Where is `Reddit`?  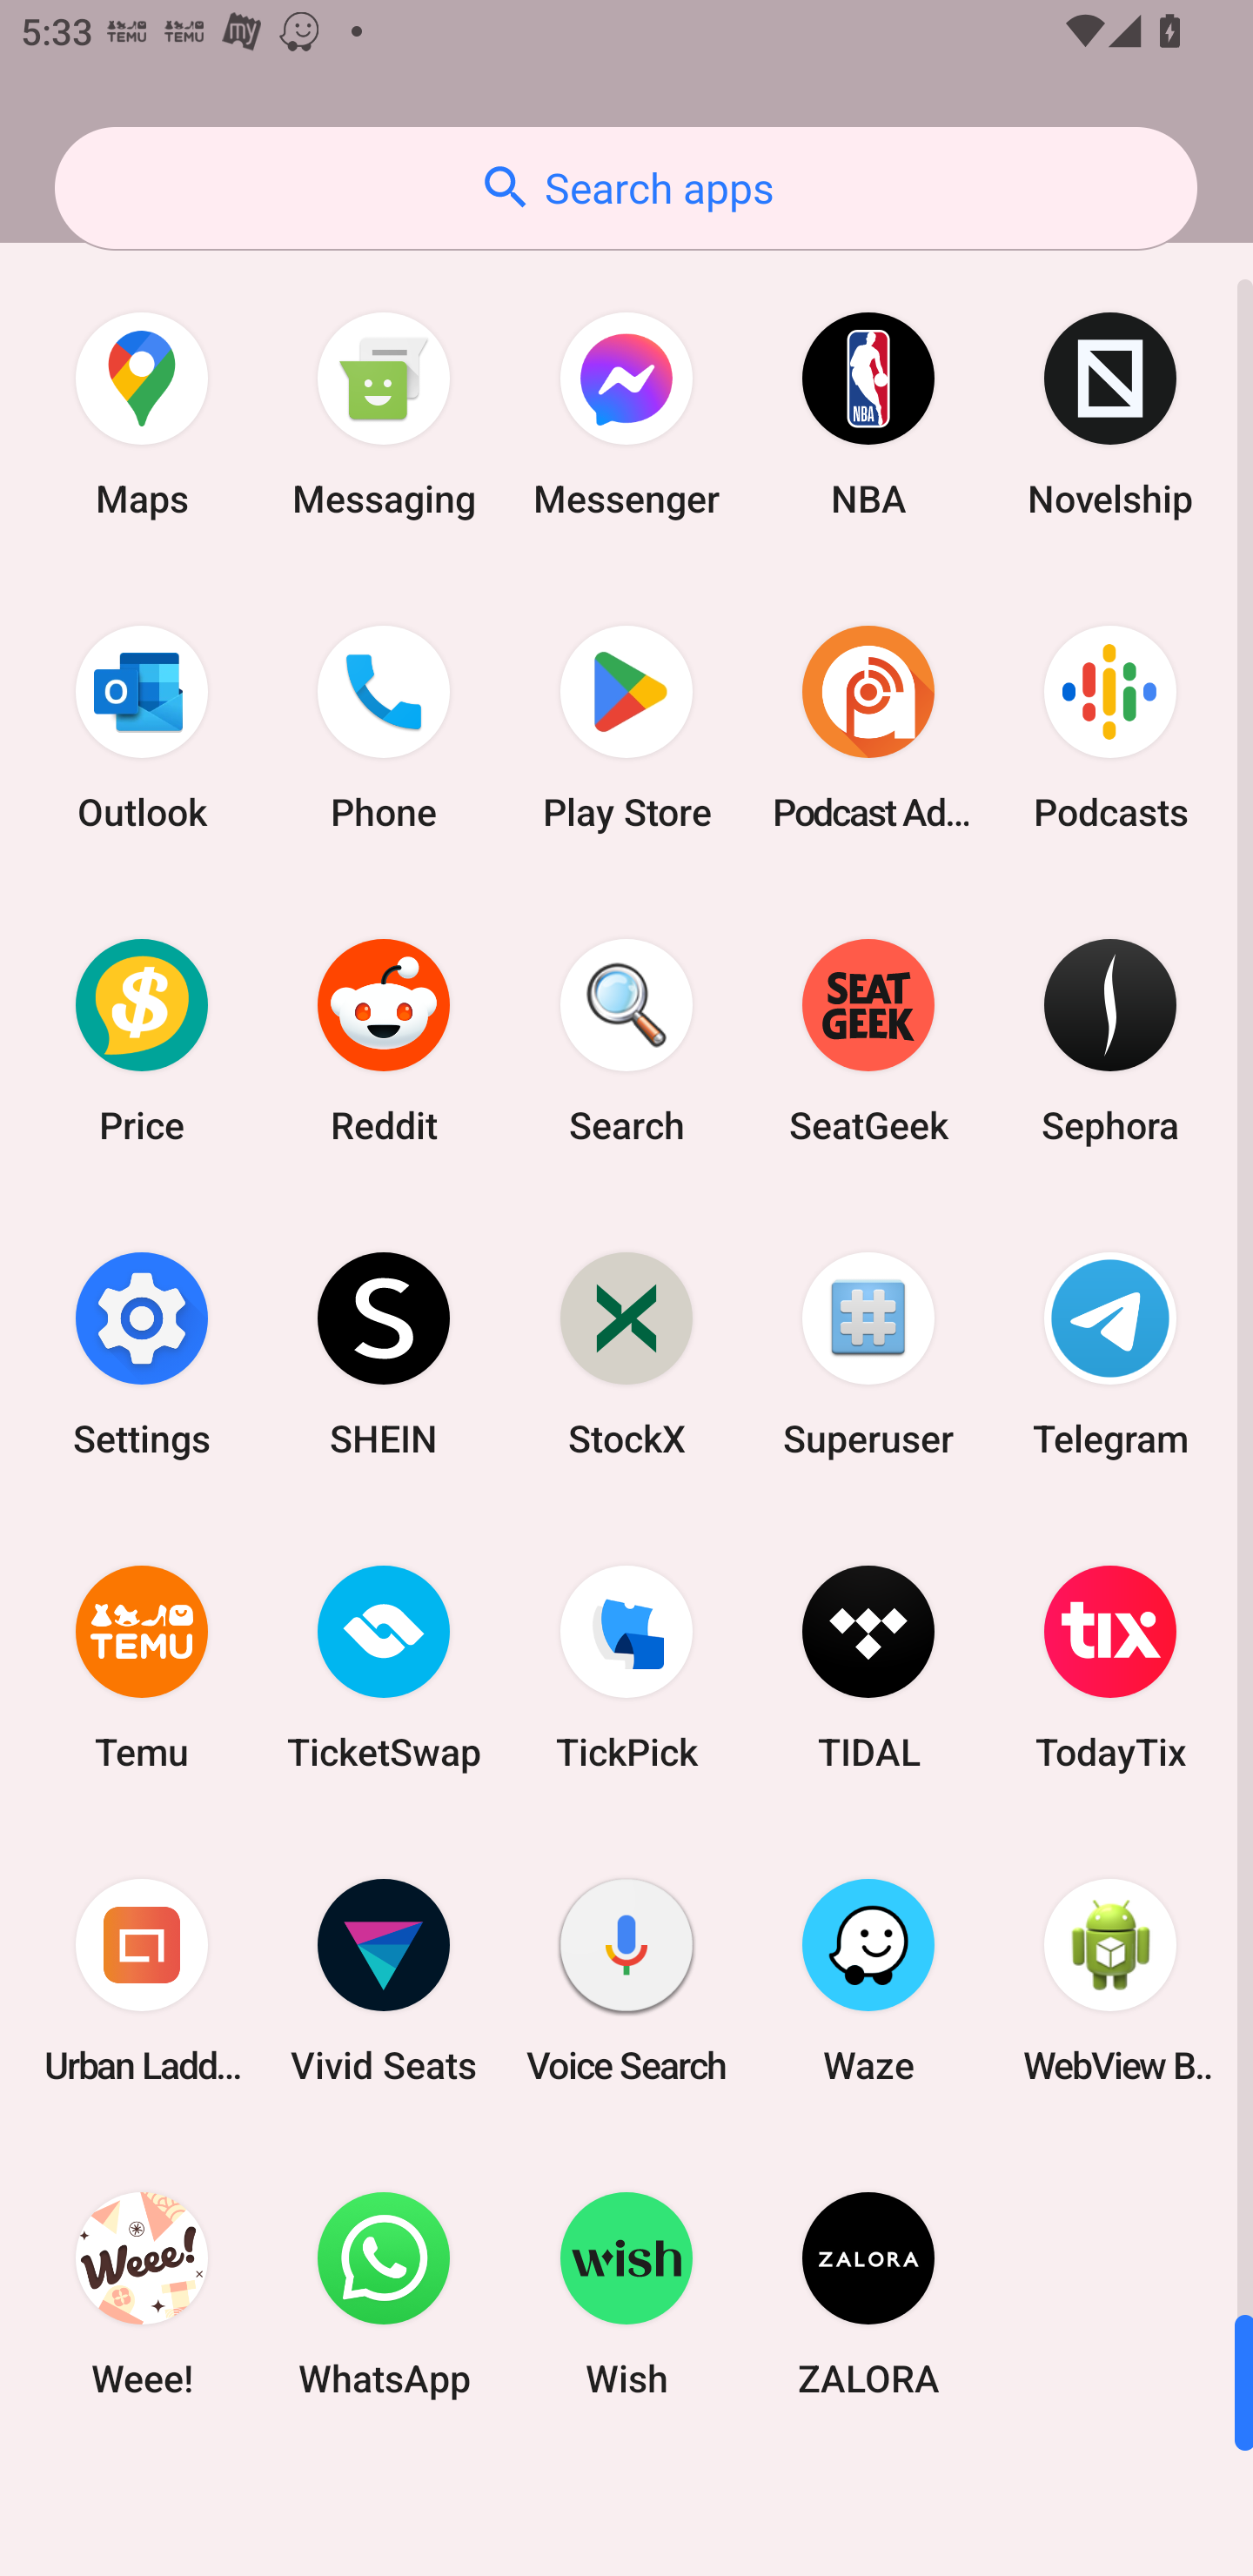
Reddit is located at coordinates (384, 1041).